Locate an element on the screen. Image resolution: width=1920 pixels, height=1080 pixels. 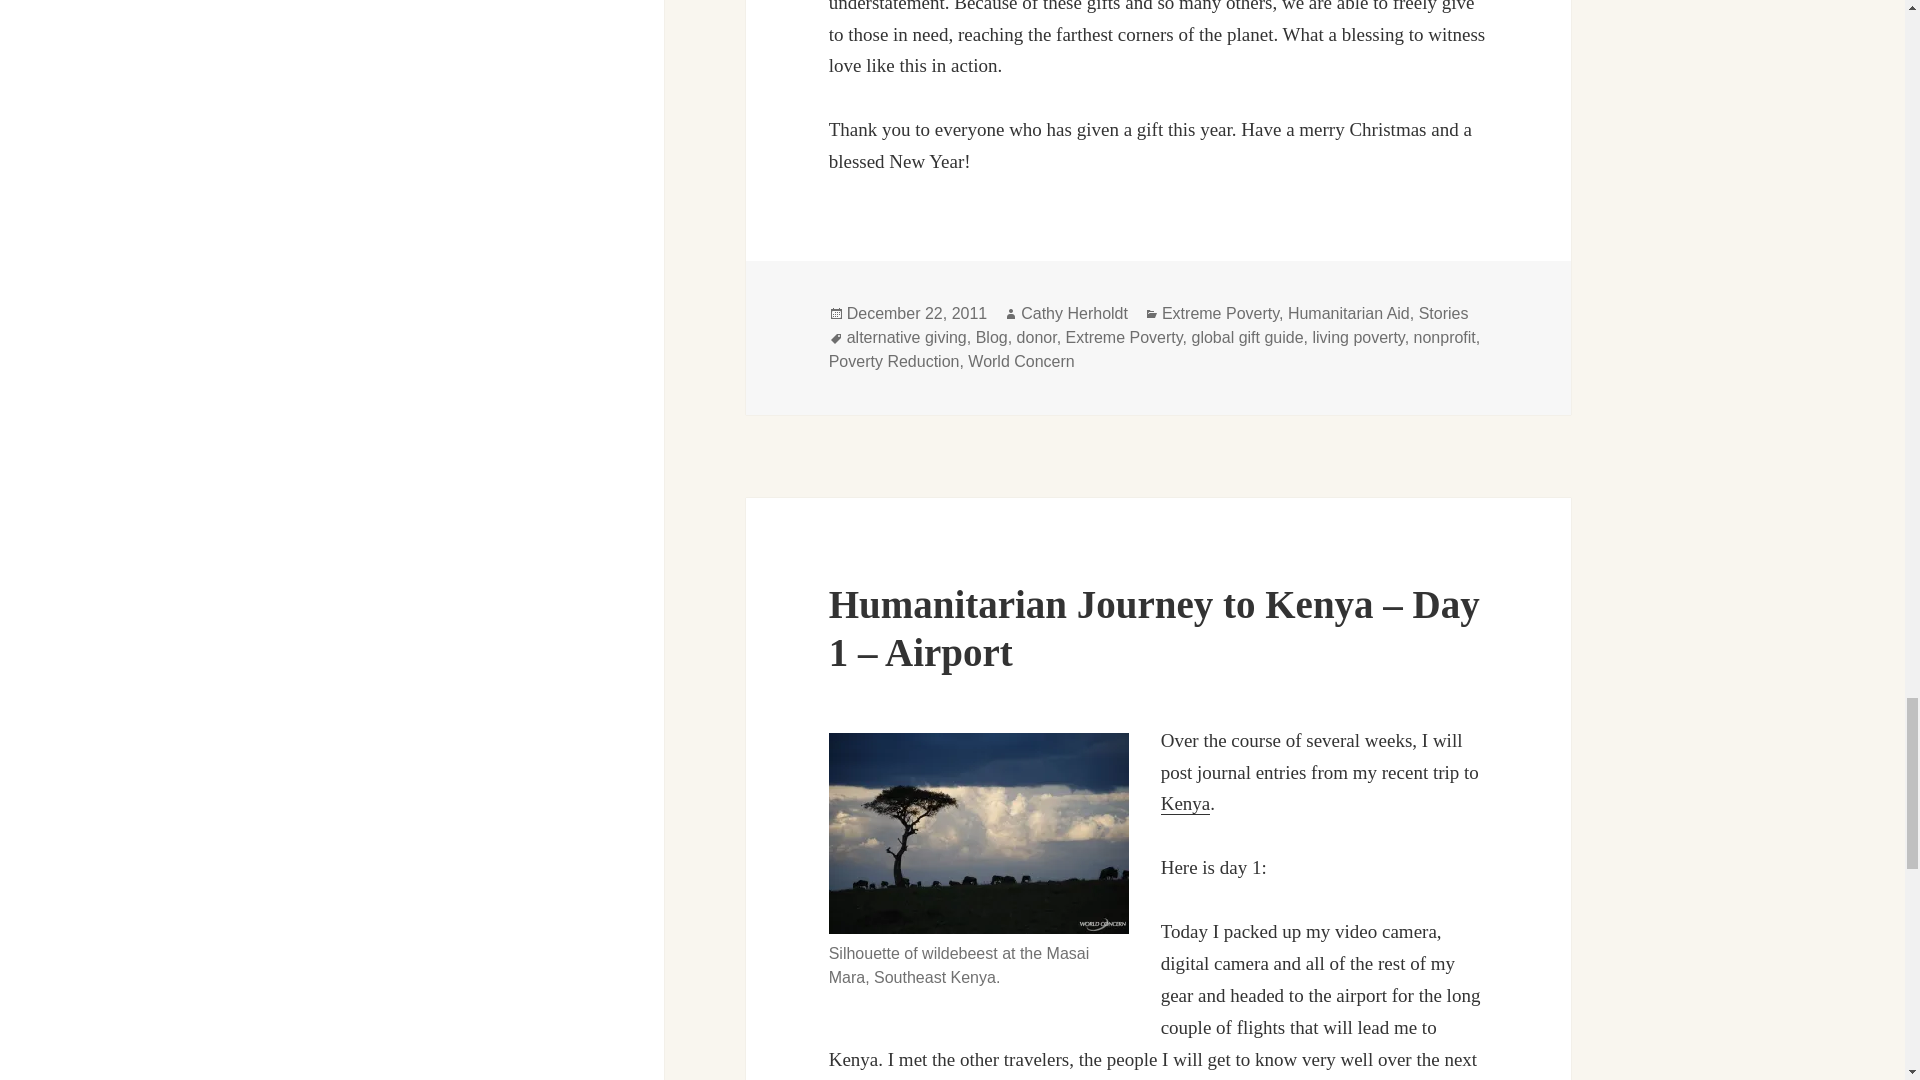
Cathy Herholdt is located at coordinates (1074, 313).